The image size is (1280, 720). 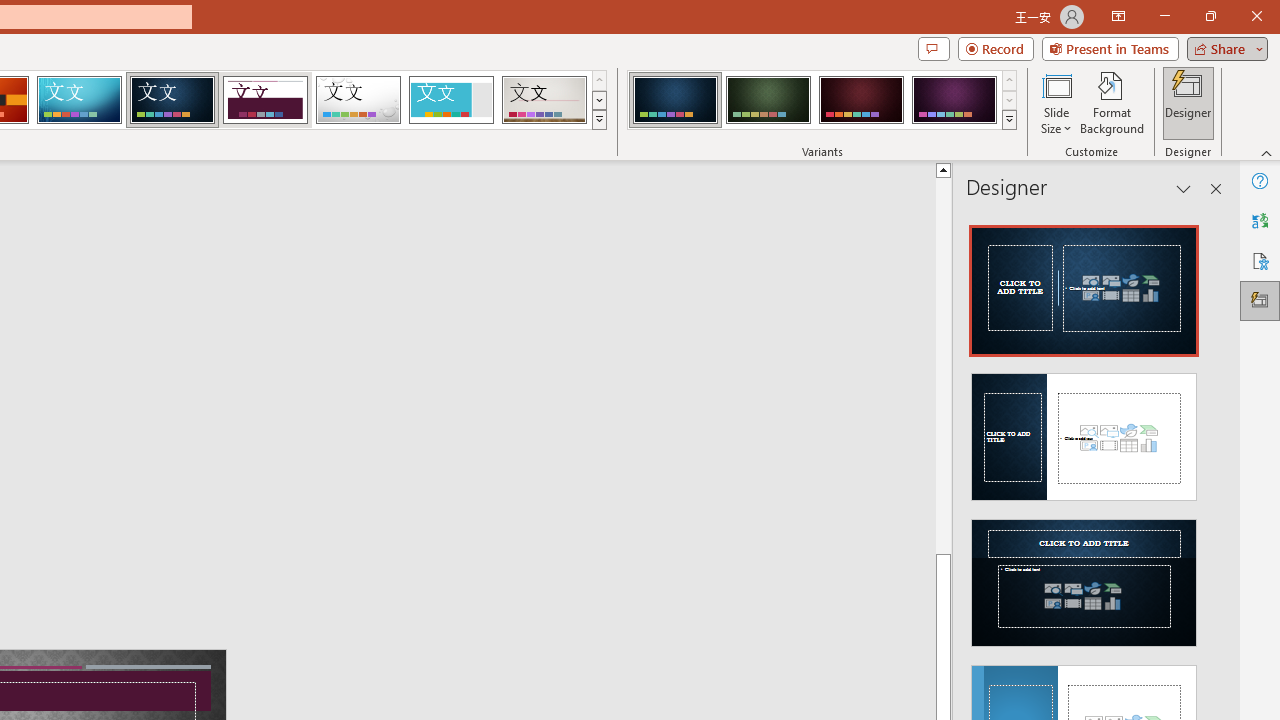 What do you see at coordinates (1010, 119) in the screenshot?
I see `Class: NetUIImage` at bounding box center [1010, 119].